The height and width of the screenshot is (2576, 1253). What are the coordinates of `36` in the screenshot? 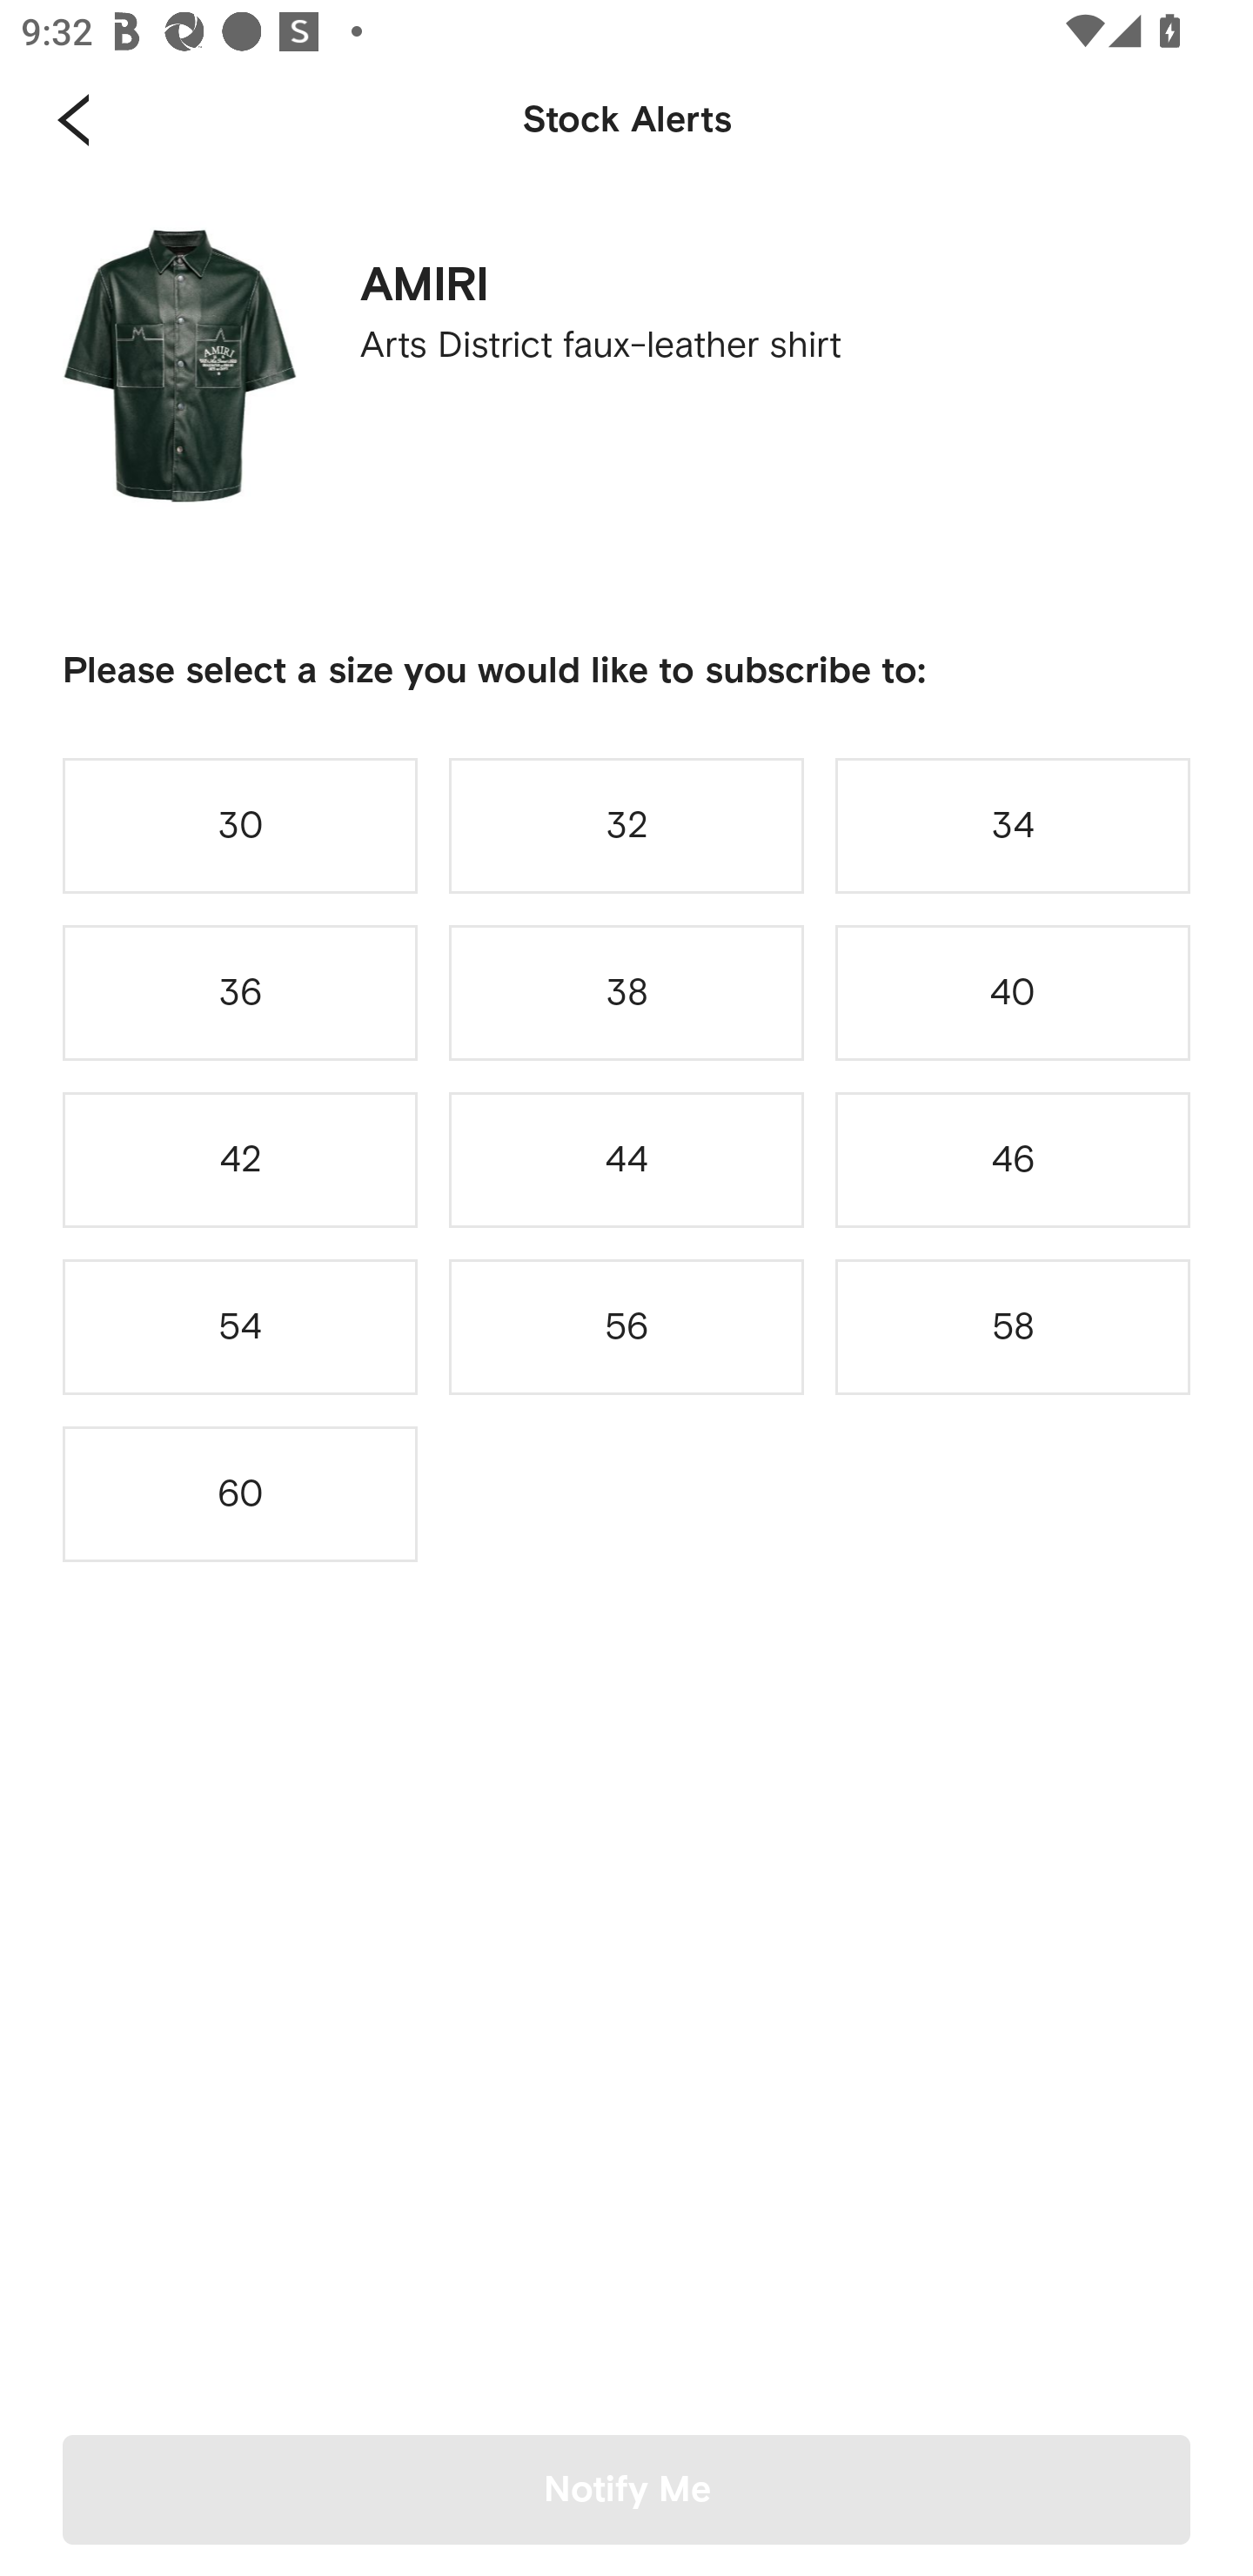 It's located at (240, 992).